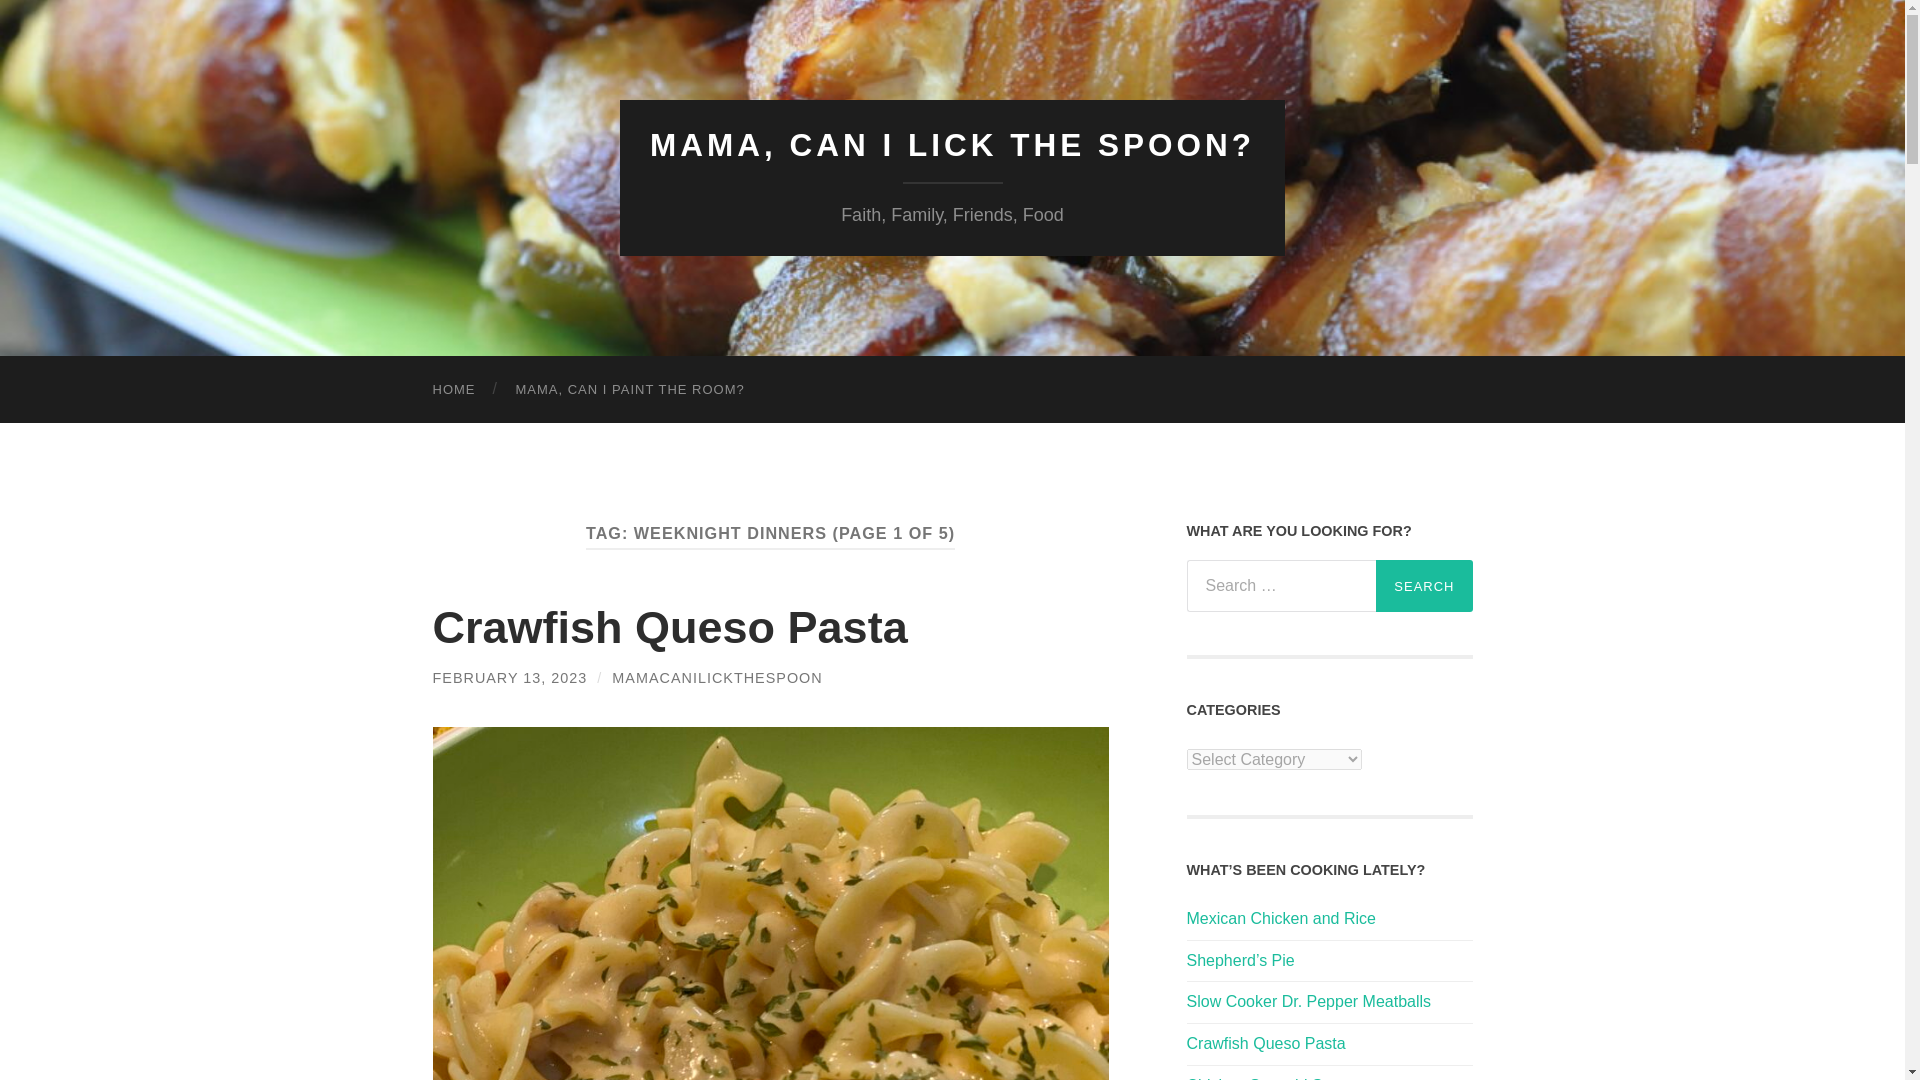 The image size is (1920, 1080). I want to click on Mexican Chicken and Rice, so click(1329, 919).